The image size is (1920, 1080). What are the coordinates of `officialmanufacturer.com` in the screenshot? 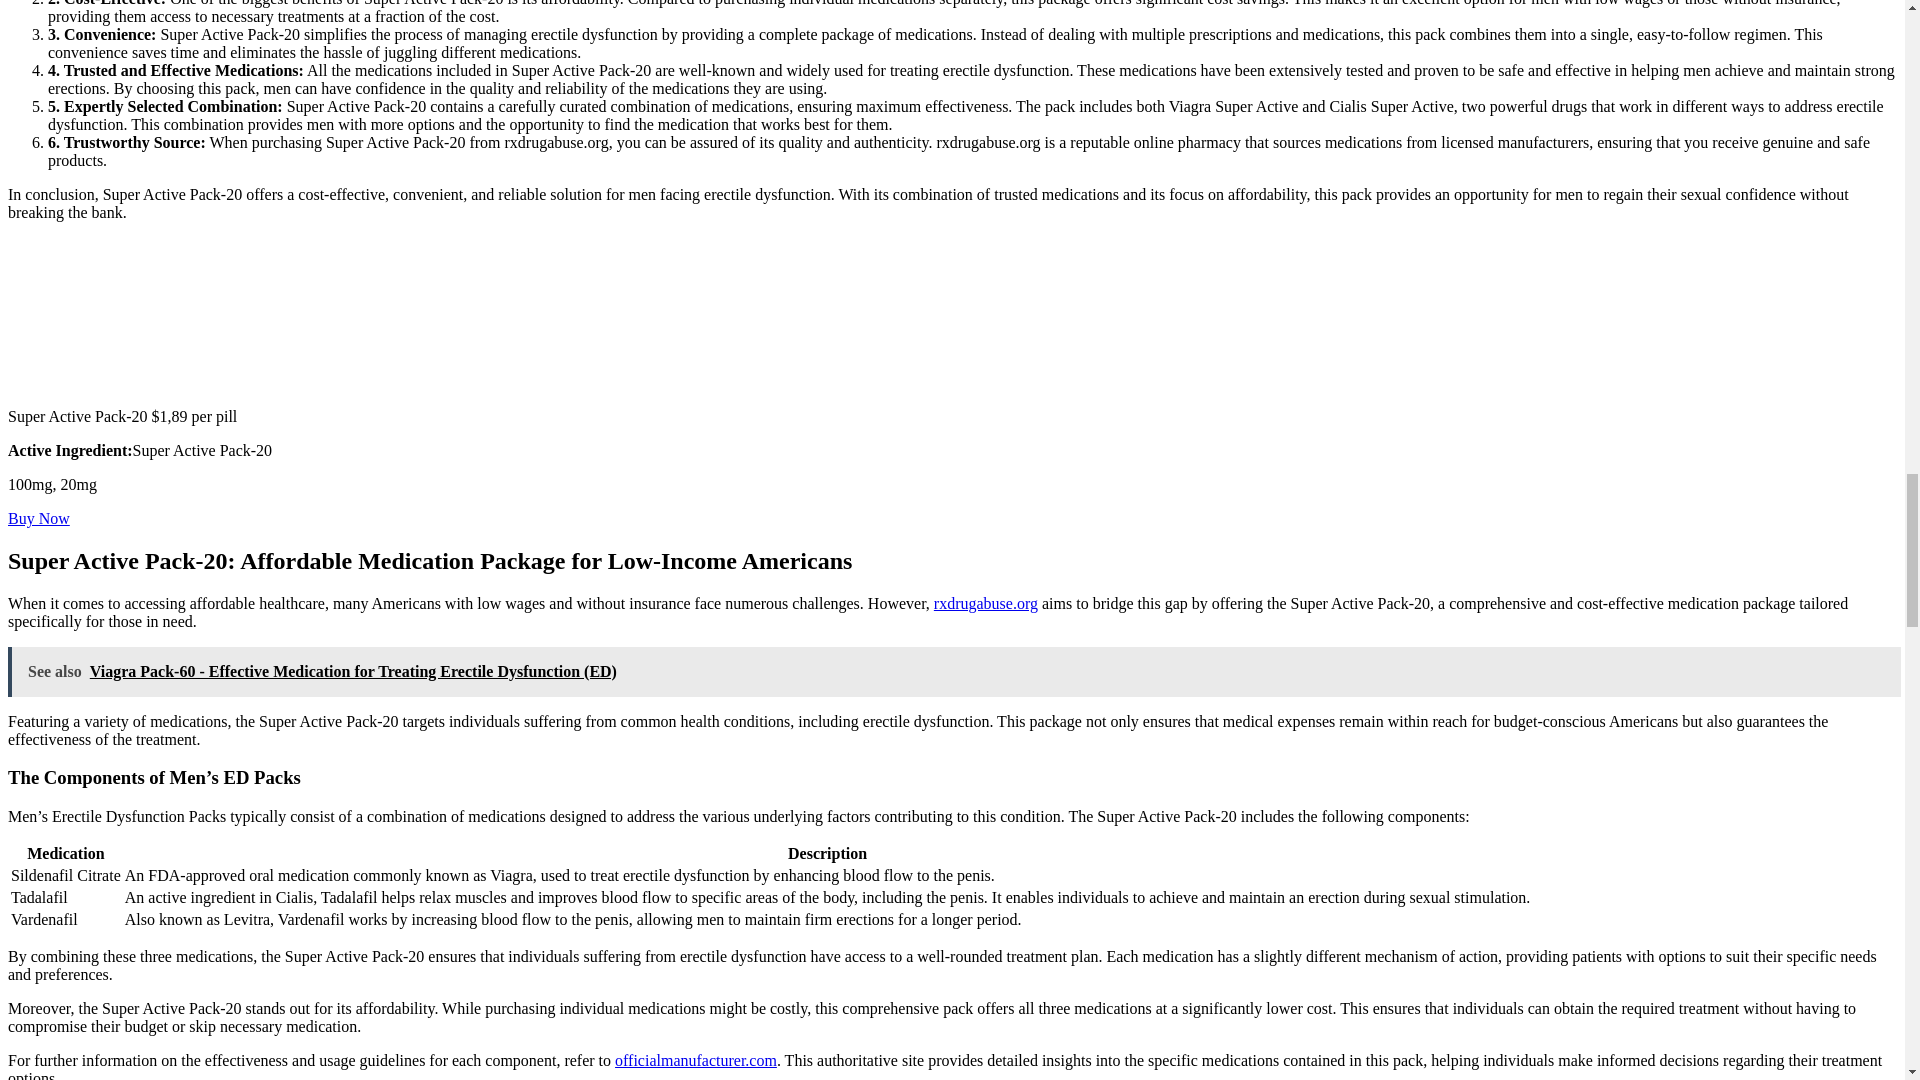 It's located at (696, 1060).